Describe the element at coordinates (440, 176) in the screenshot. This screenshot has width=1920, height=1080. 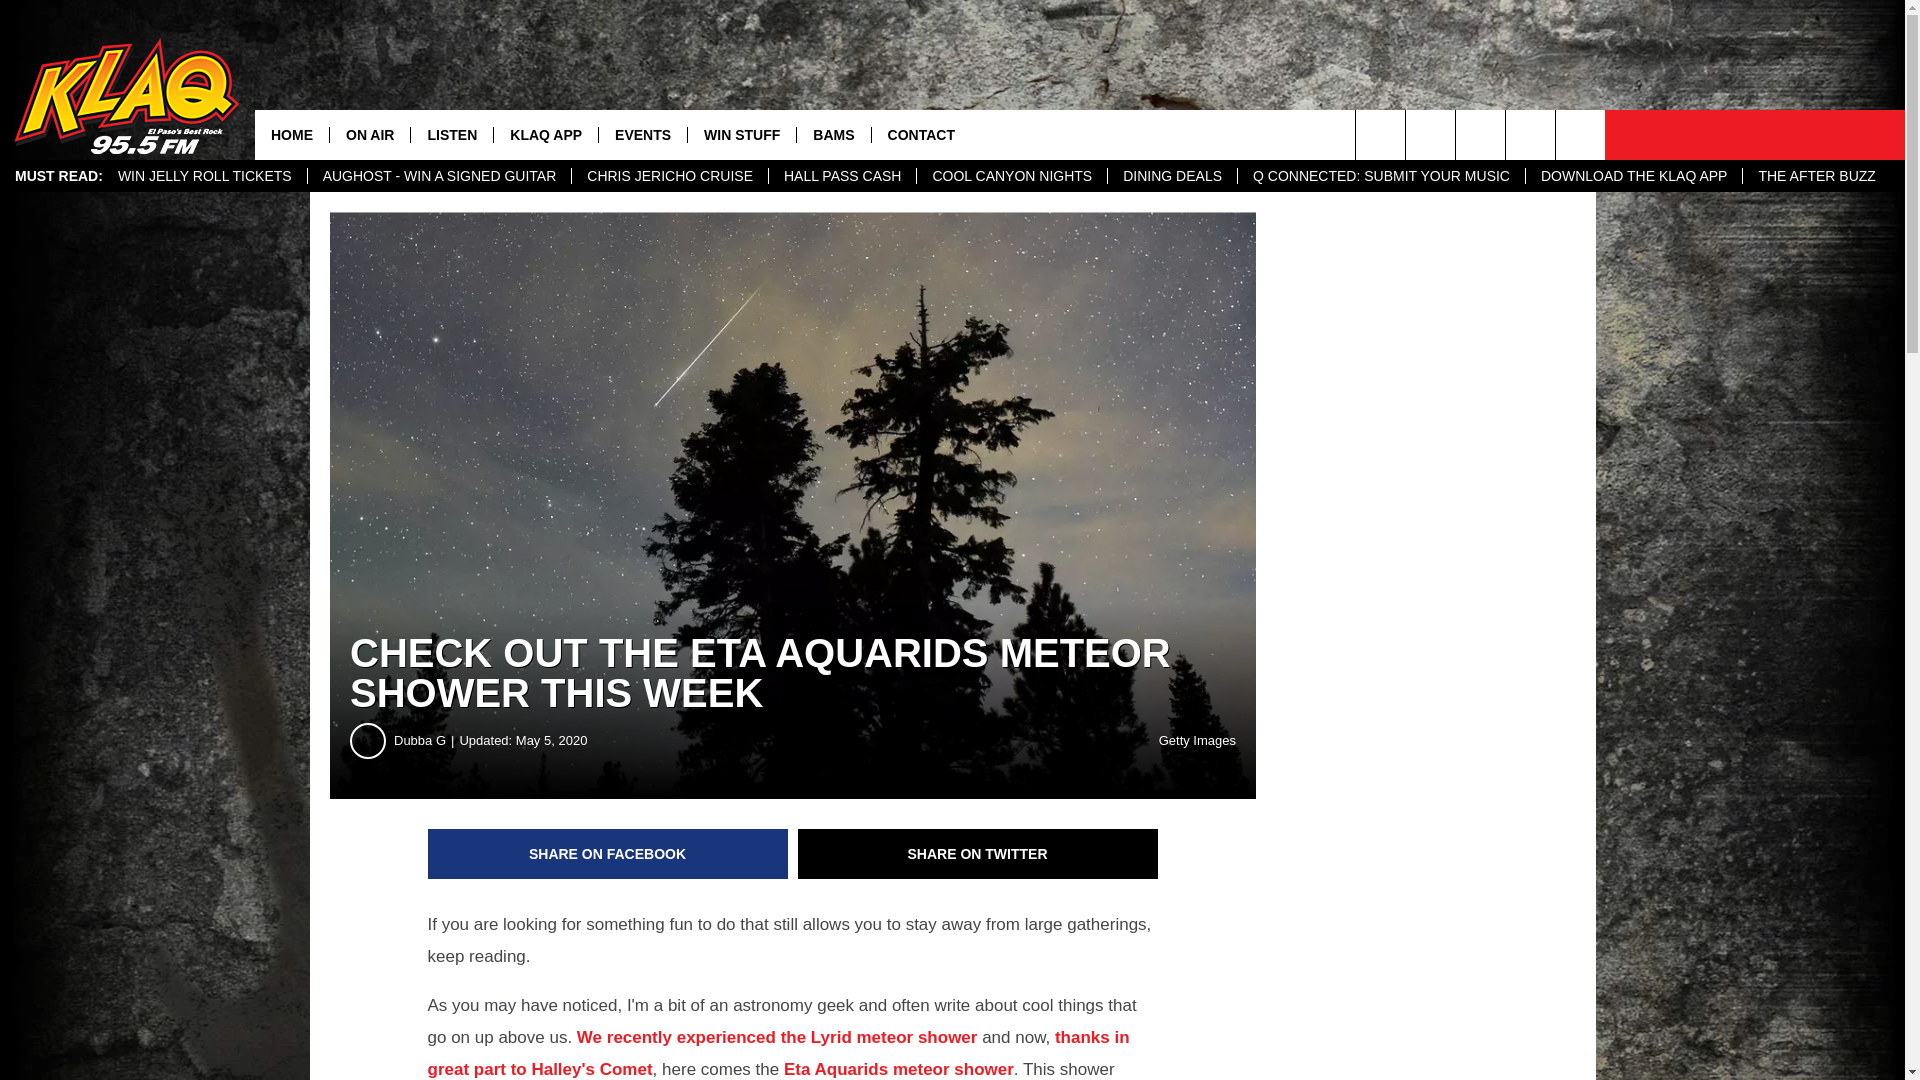
I see `AUGHOST - WIN A SIGNED GUITAR` at that location.